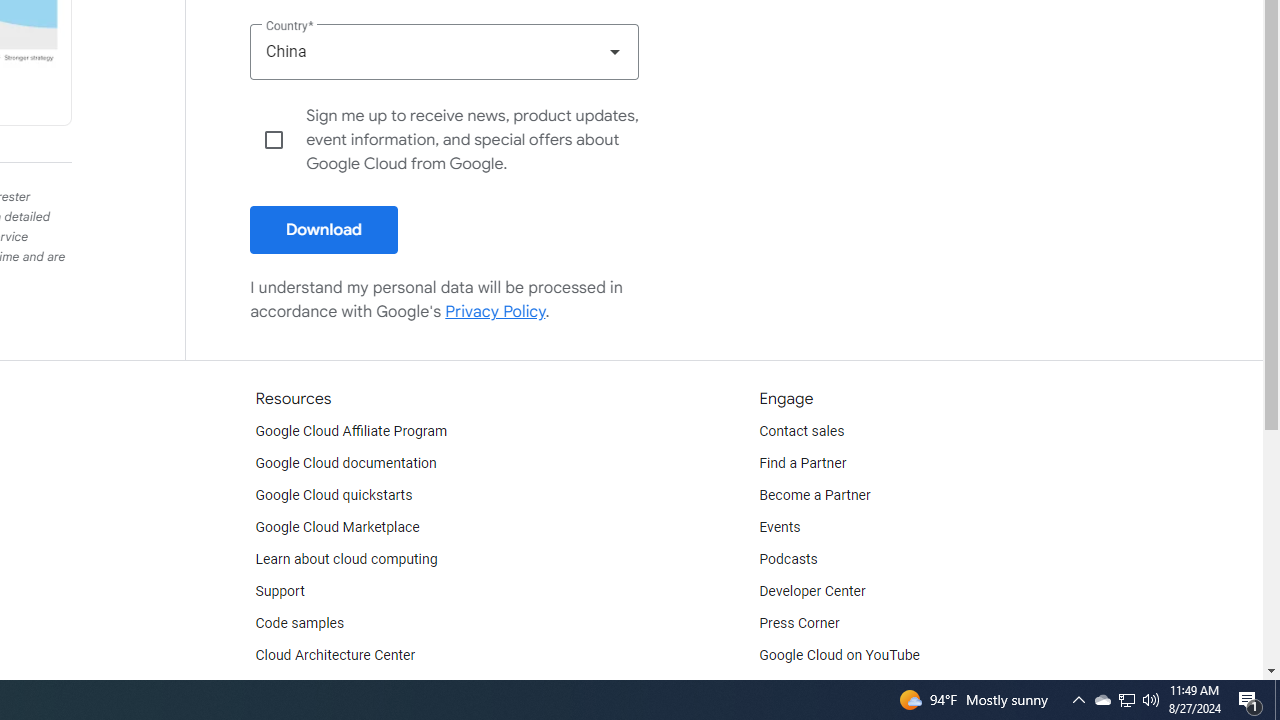 This screenshot has height=720, width=1280. I want to click on Google Cloud Marketplace, so click(336, 528).